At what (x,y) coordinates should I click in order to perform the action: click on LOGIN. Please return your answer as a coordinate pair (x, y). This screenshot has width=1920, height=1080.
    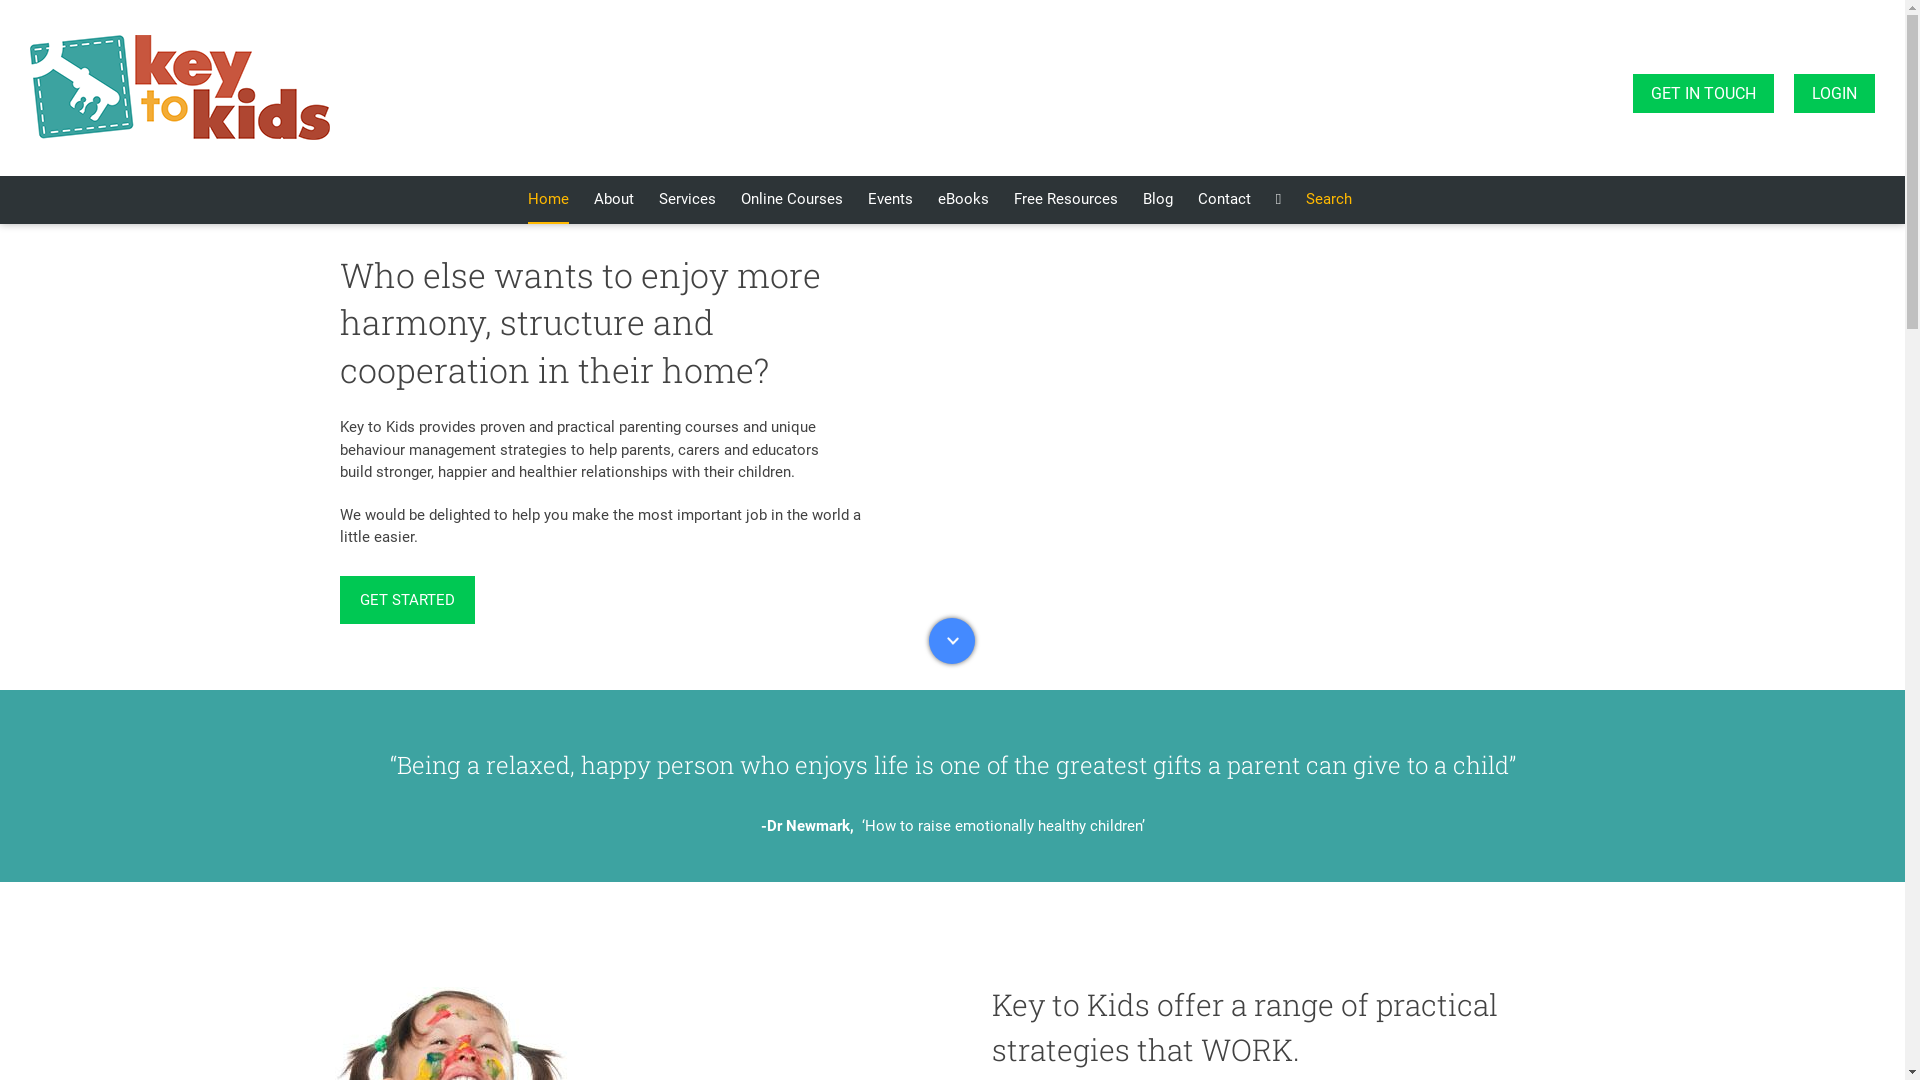
    Looking at the image, I should click on (1834, 94).